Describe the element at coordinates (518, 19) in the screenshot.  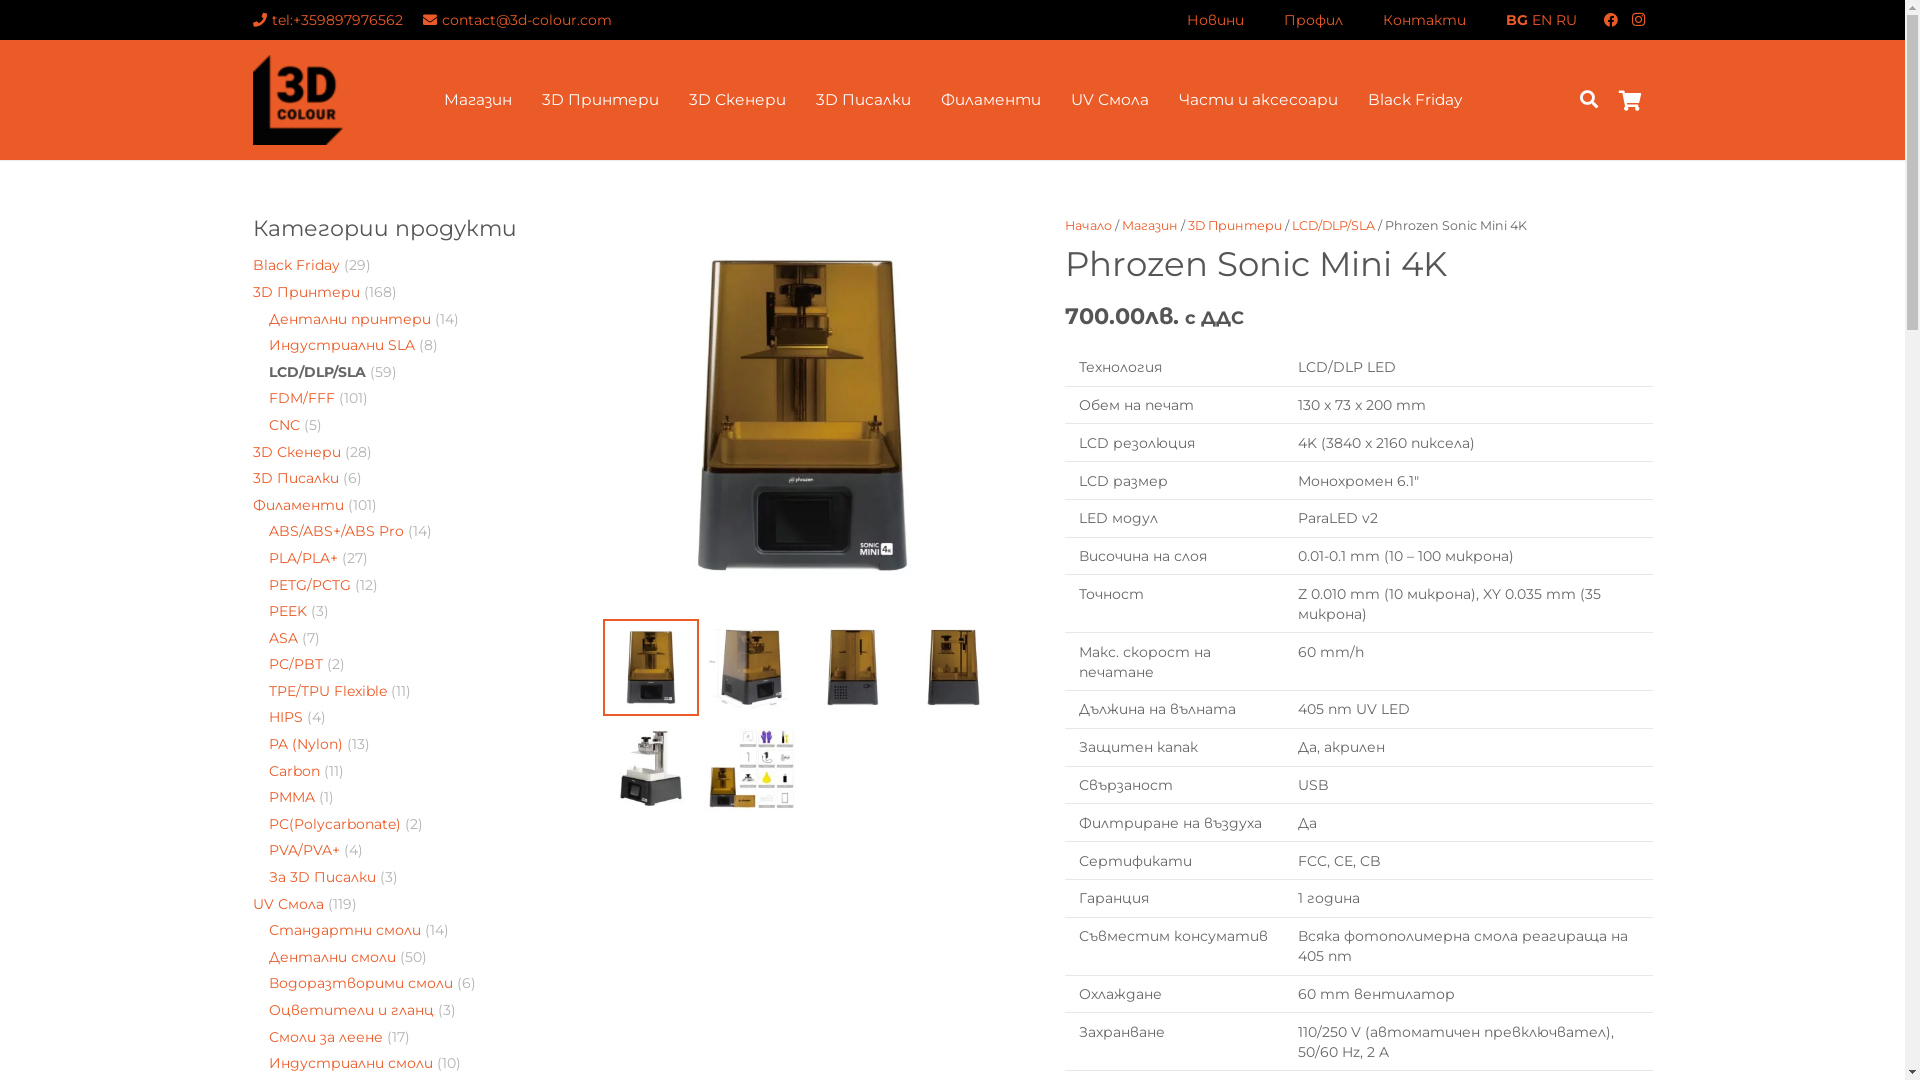
I see `contact@3d-colour.com` at that location.